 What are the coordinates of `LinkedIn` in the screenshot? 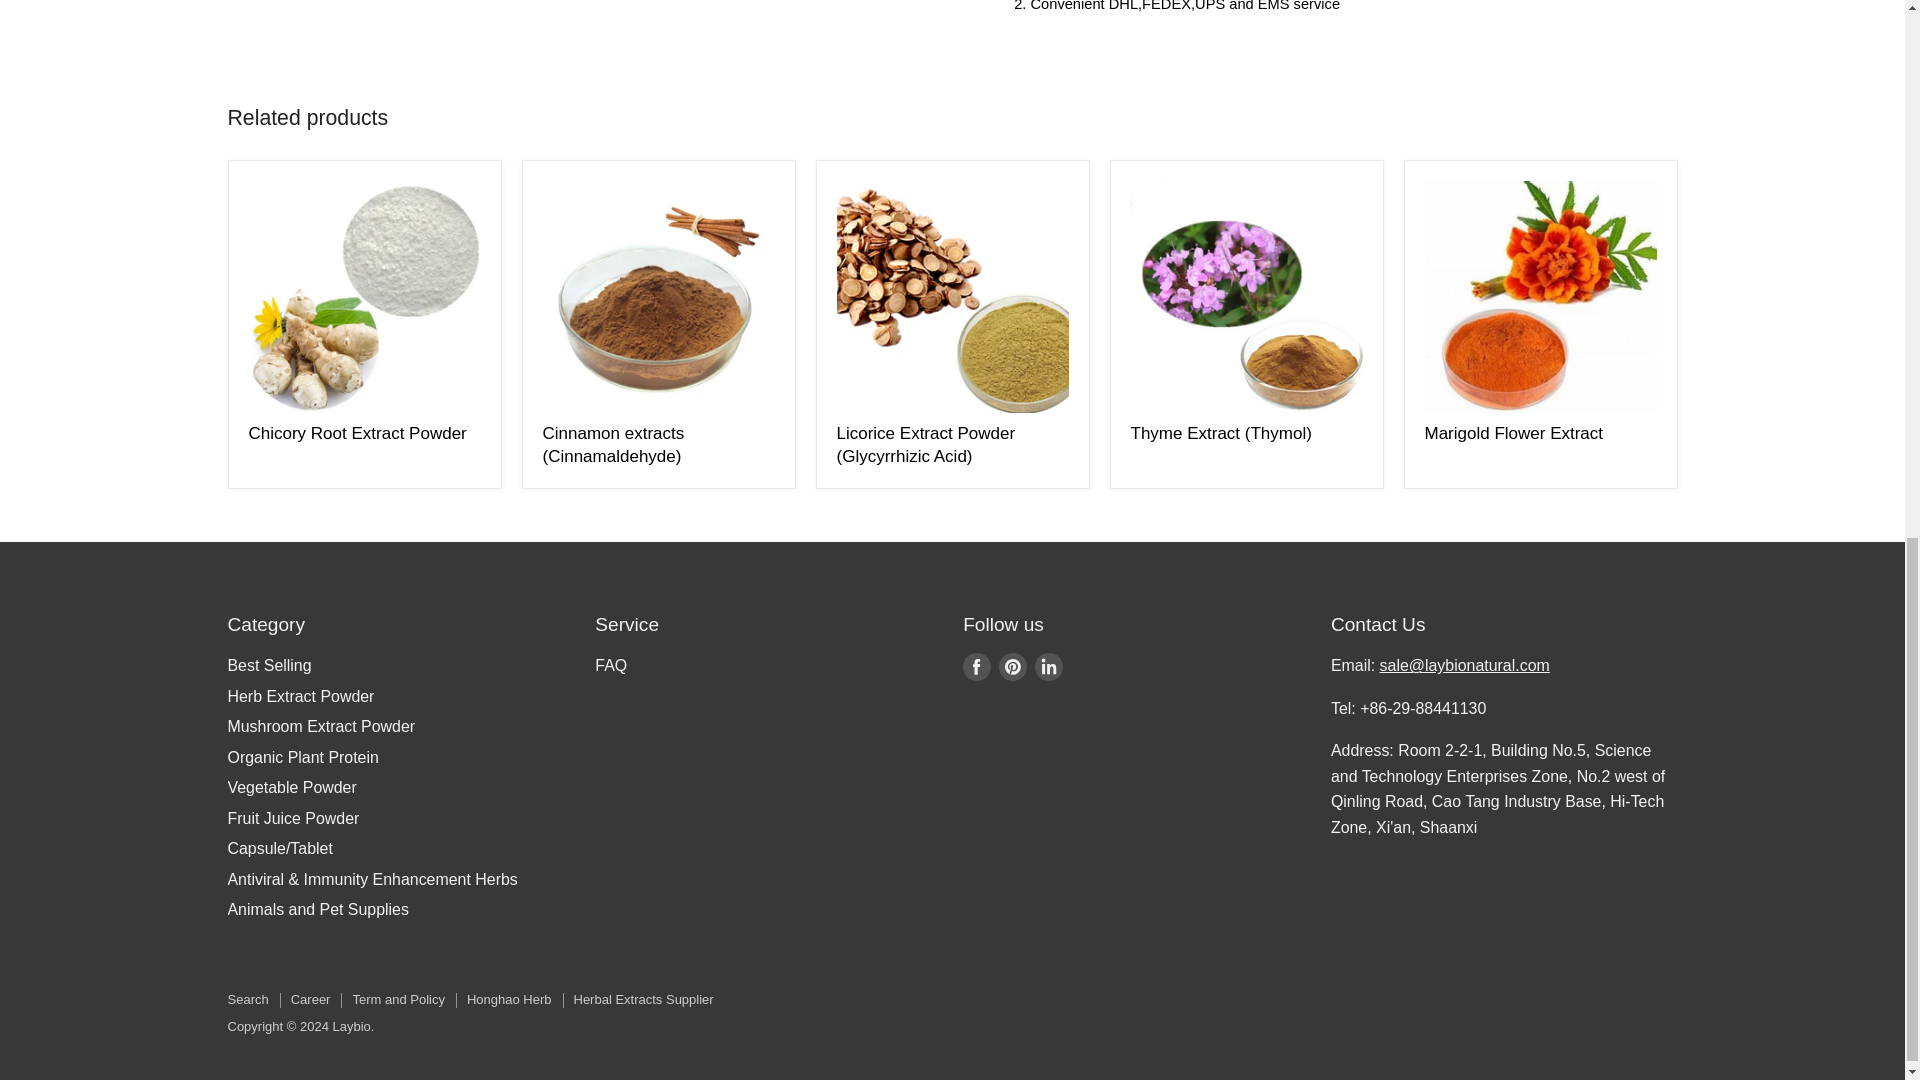 It's located at (1049, 666).